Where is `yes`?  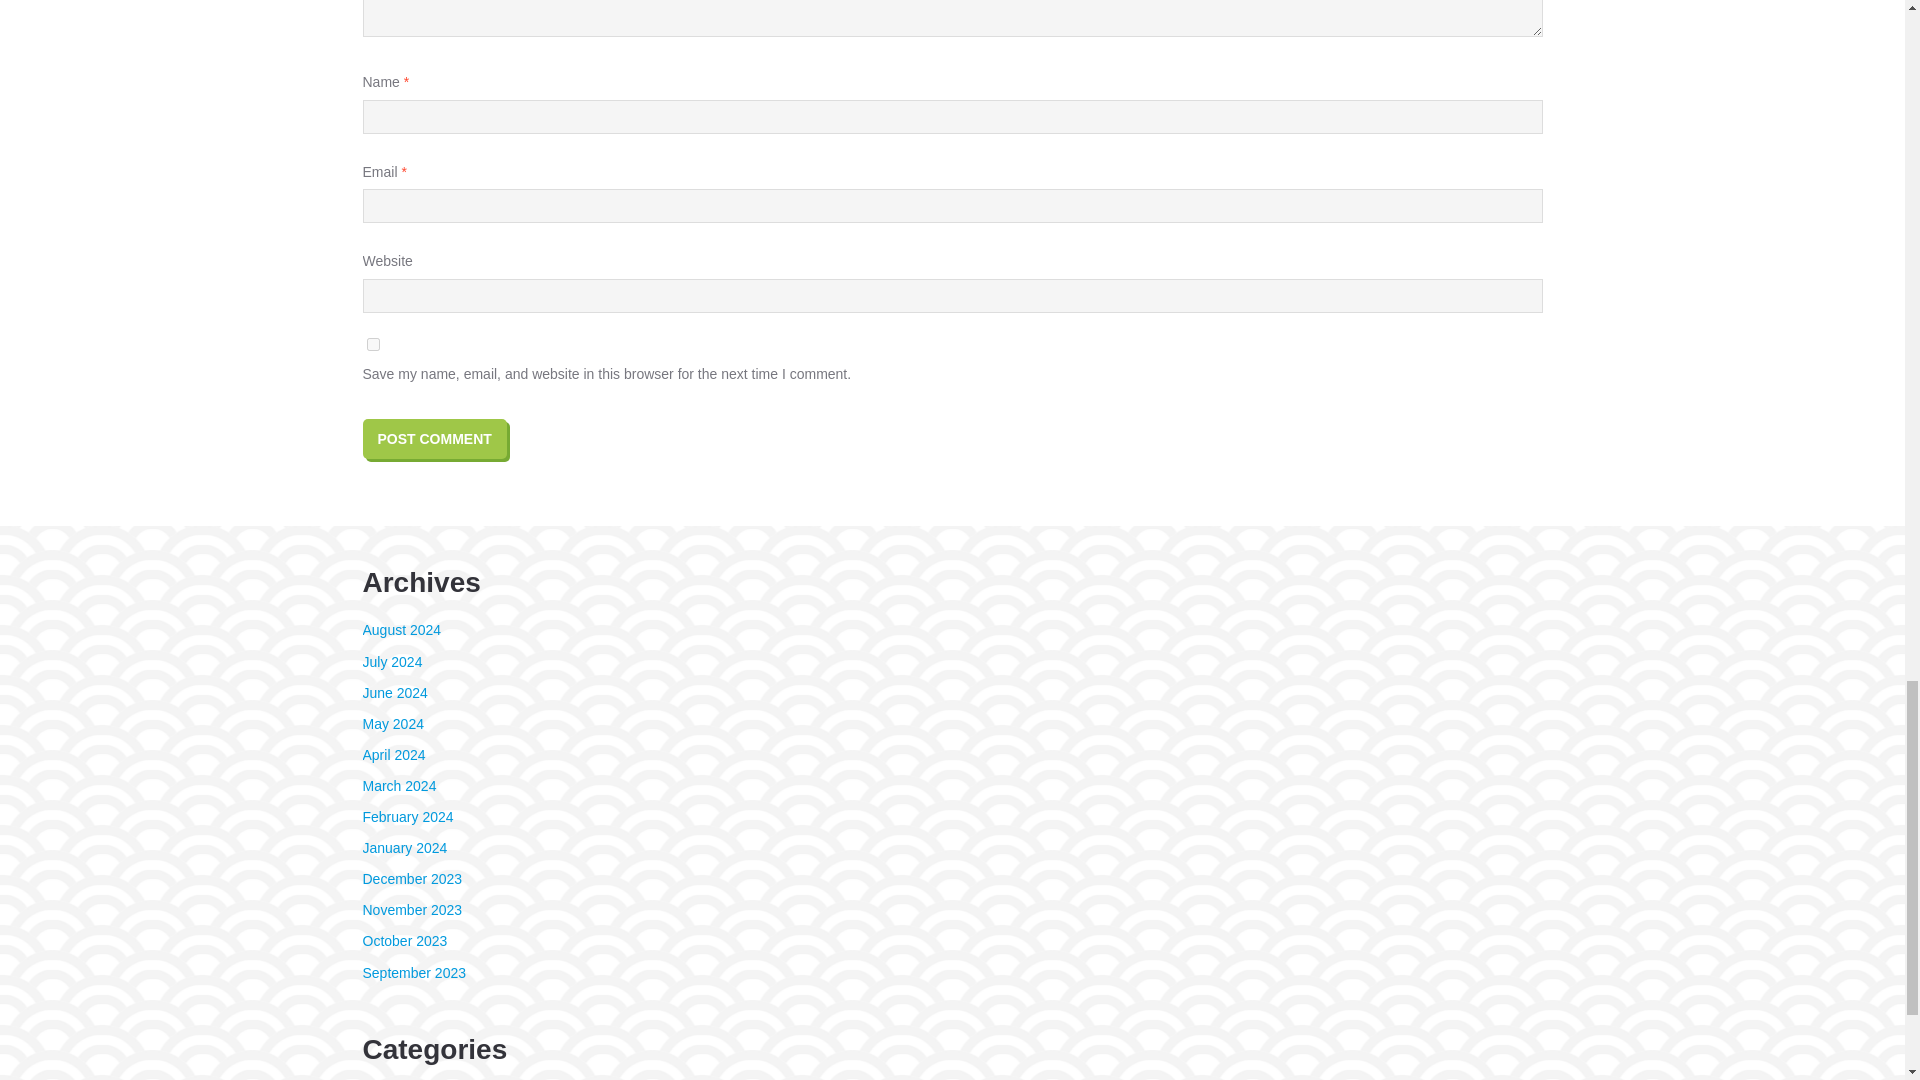 yes is located at coordinates (372, 344).